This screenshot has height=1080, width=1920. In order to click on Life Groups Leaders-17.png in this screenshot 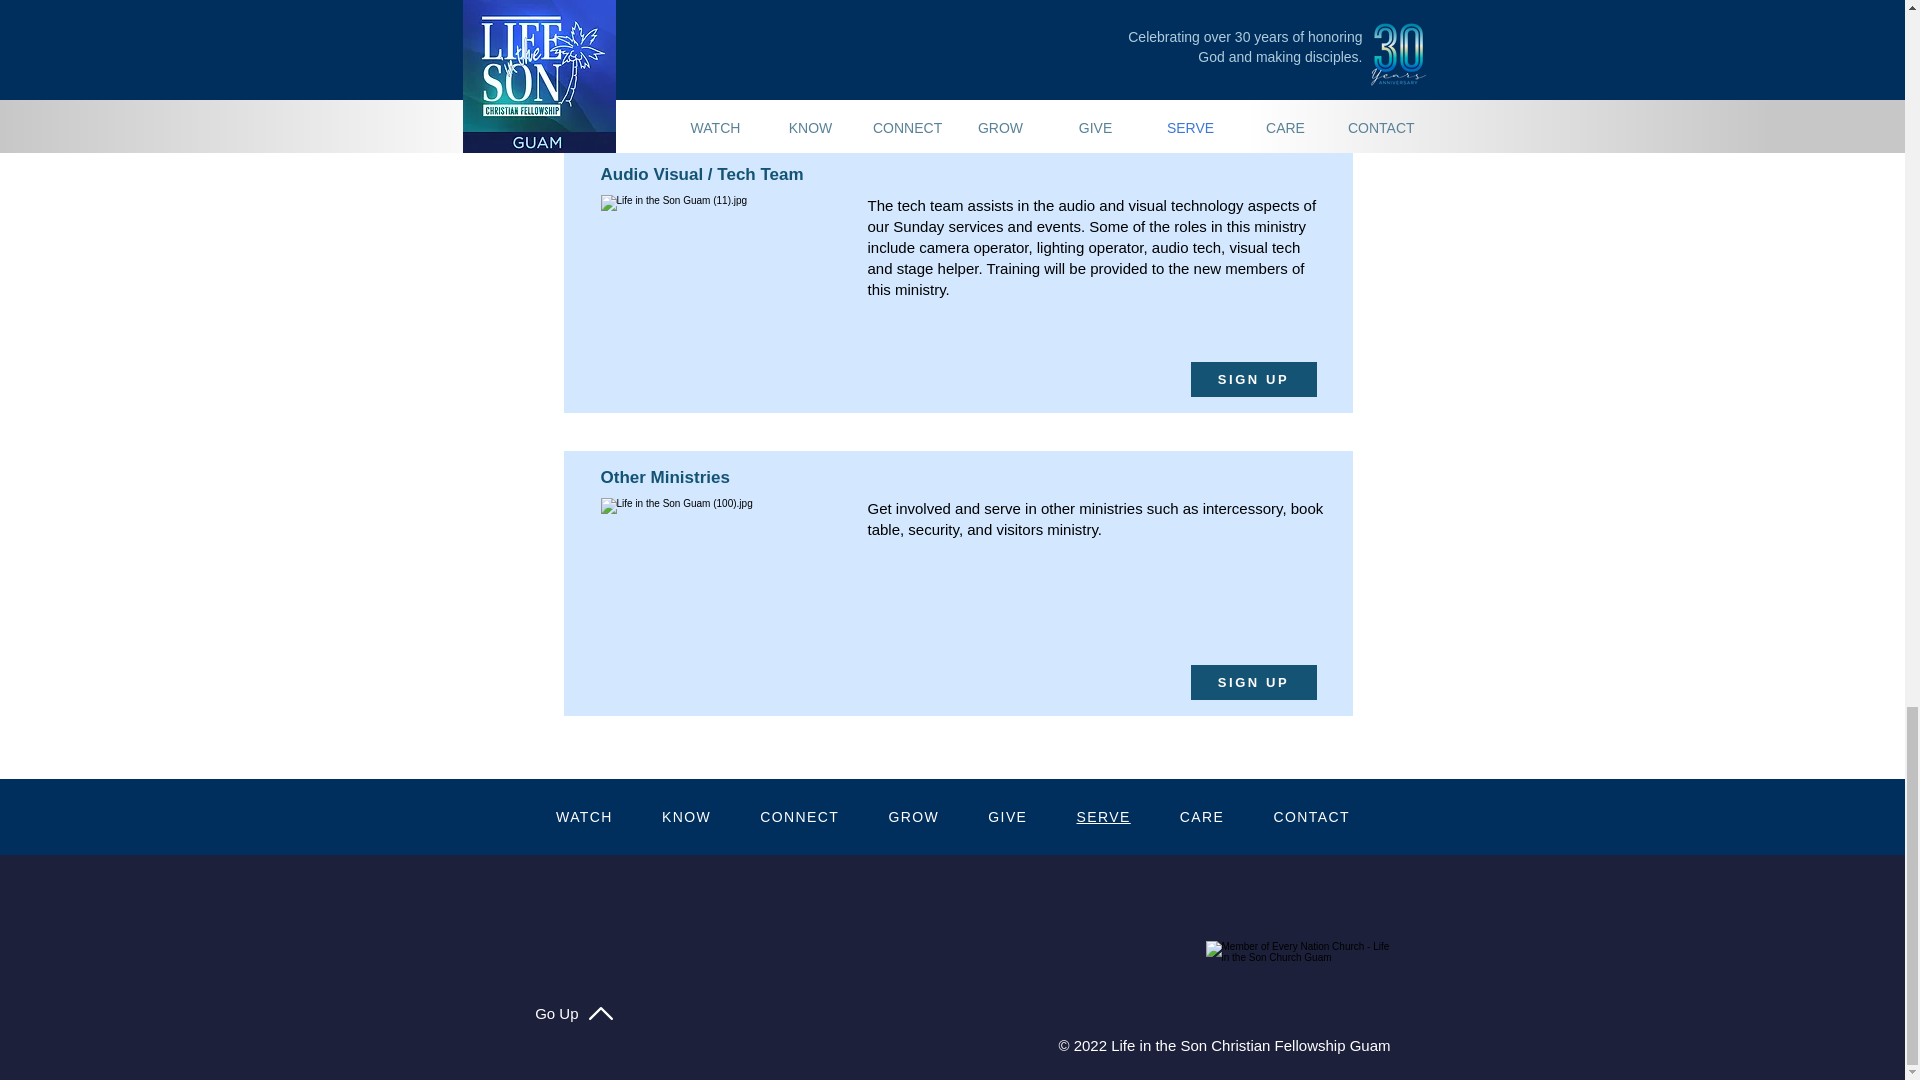, I will do `click(720, 20)`.